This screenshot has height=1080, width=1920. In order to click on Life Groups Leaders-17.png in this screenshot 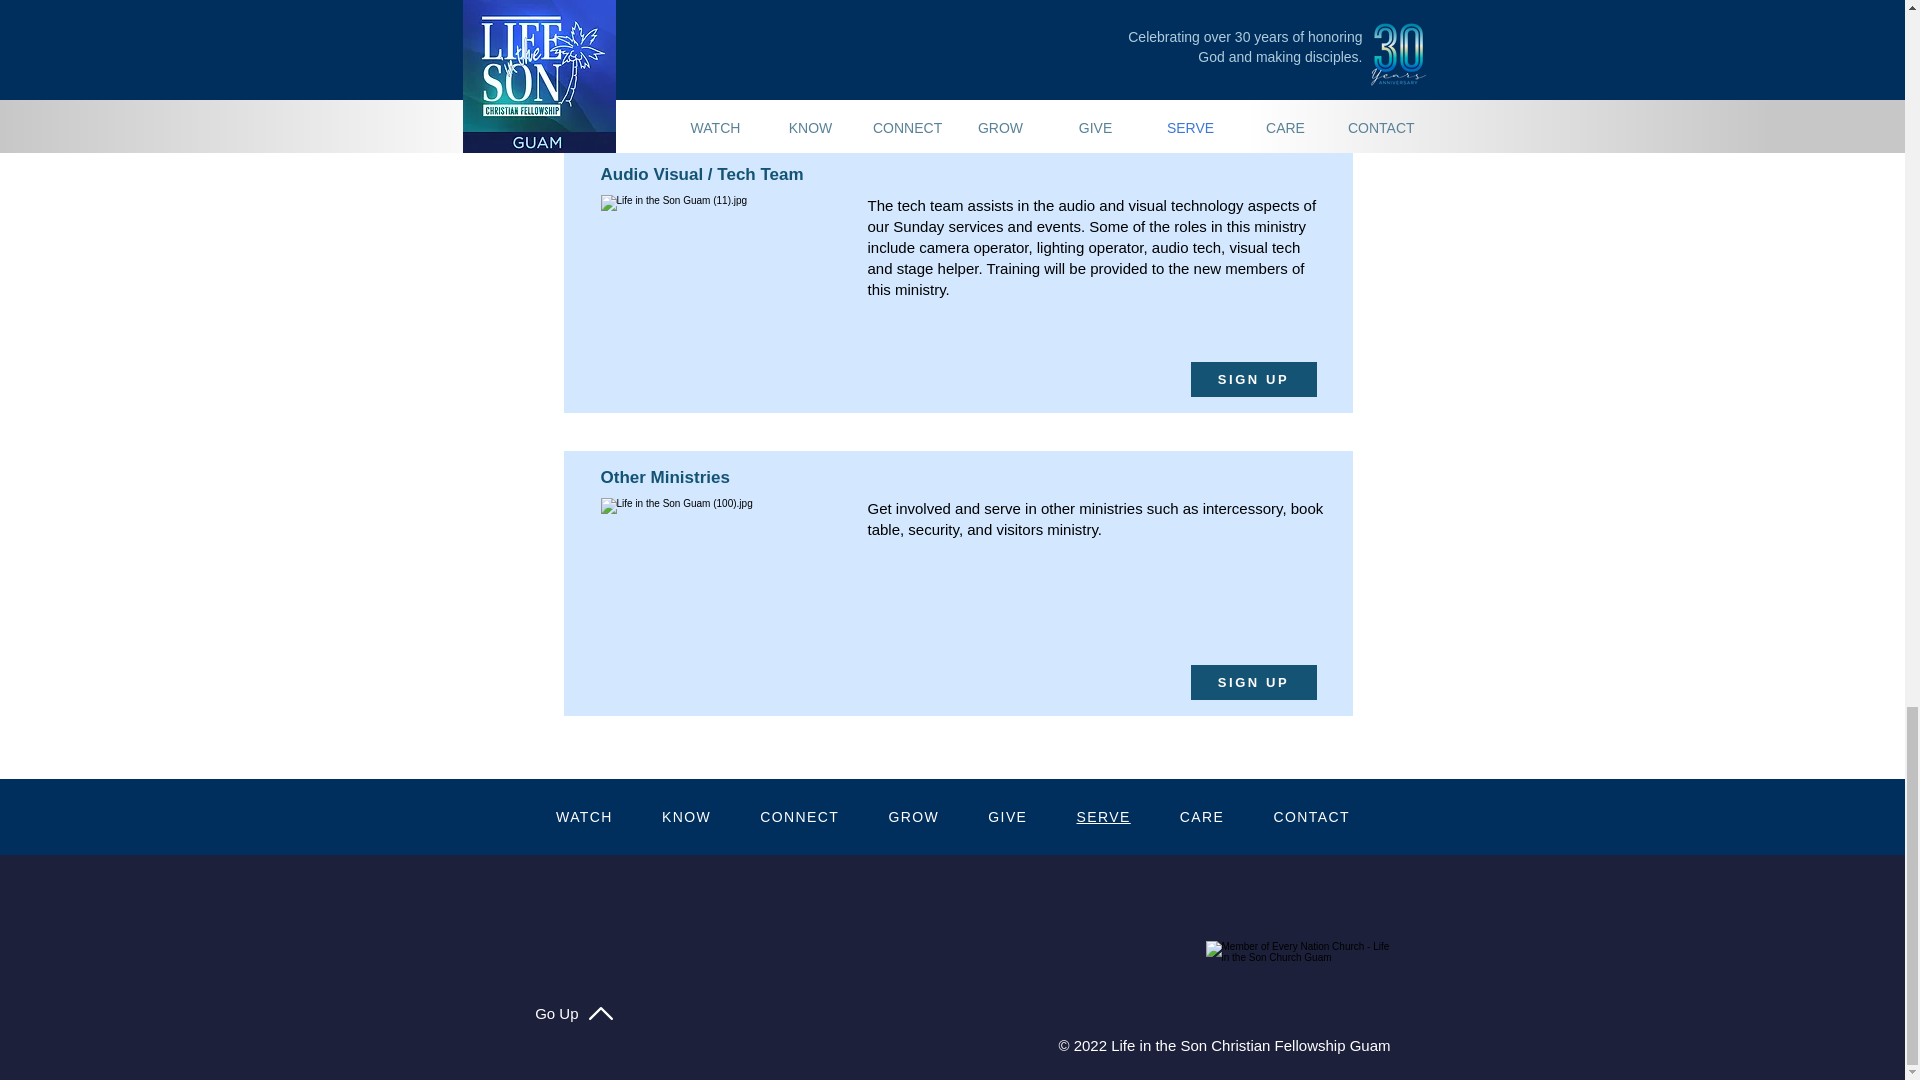, I will do `click(720, 20)`.